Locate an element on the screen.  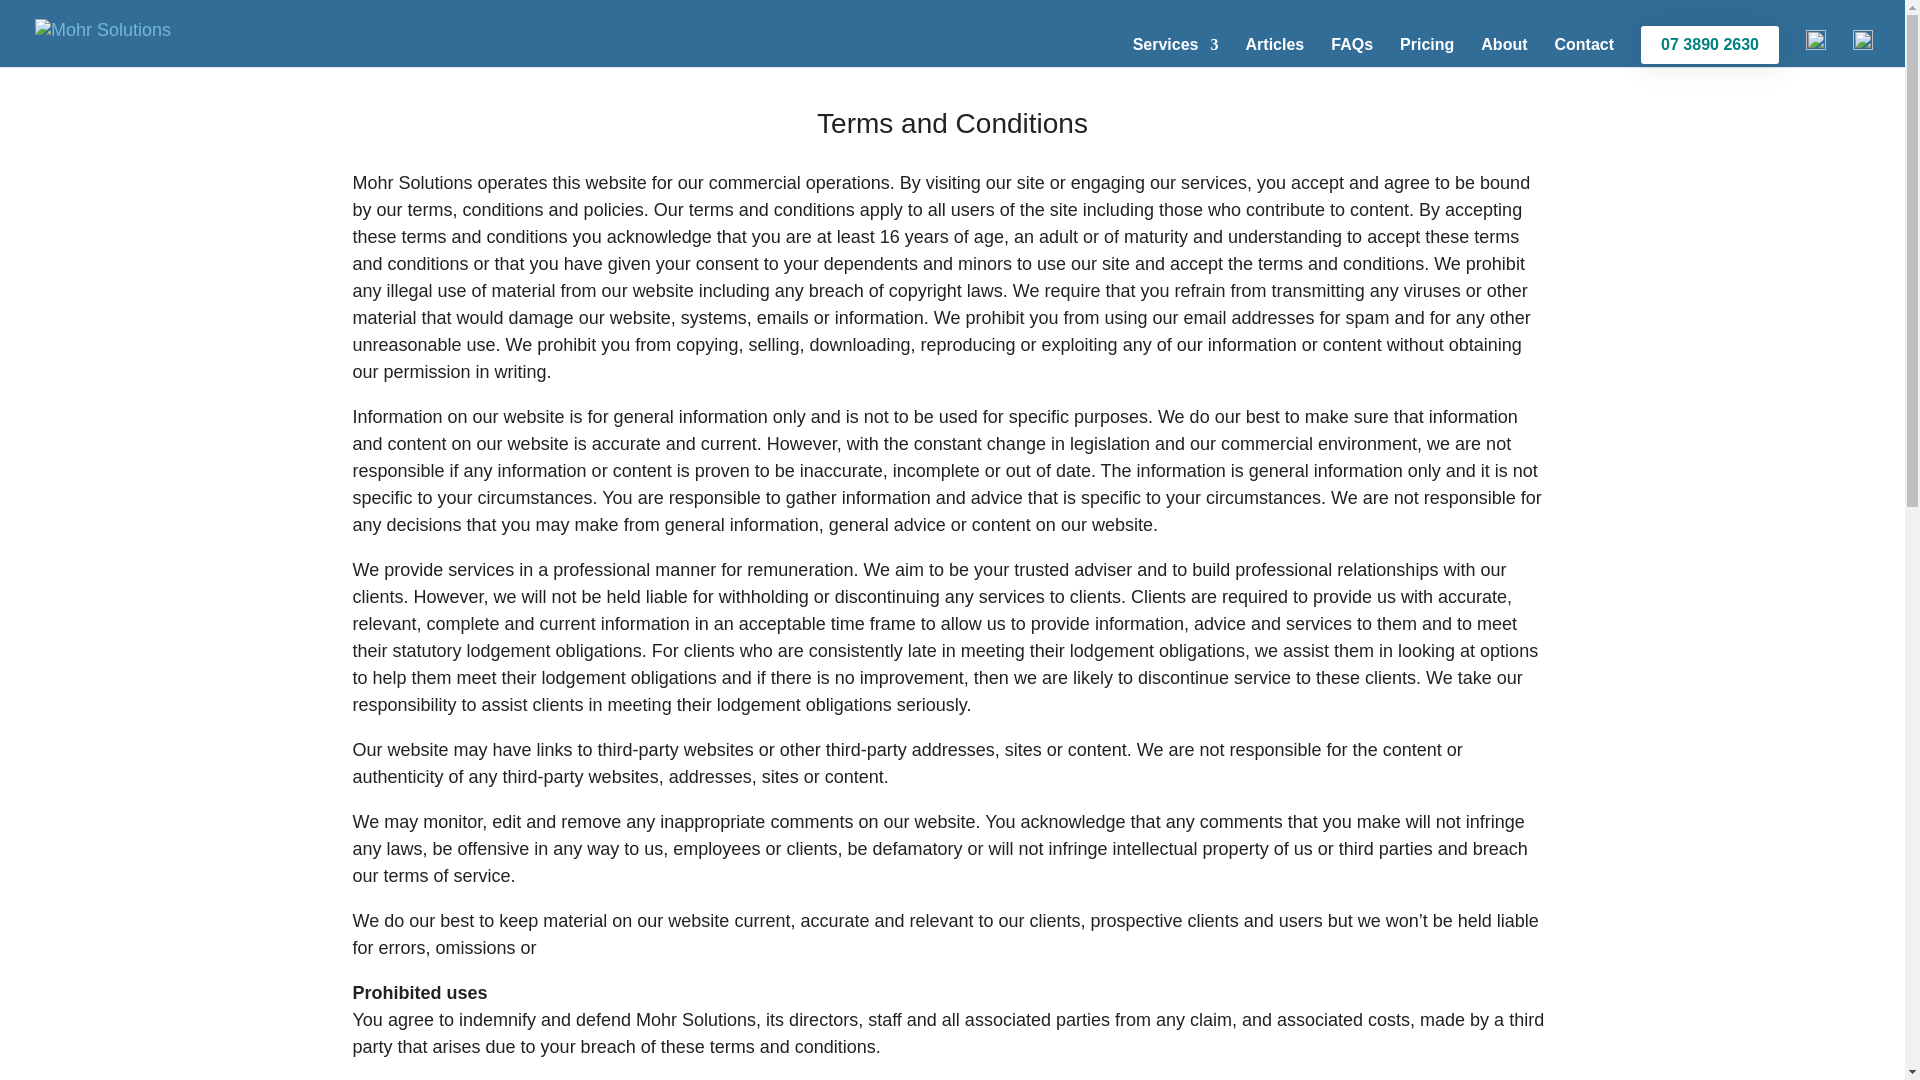
Services is located at coordinates (1176, 52).